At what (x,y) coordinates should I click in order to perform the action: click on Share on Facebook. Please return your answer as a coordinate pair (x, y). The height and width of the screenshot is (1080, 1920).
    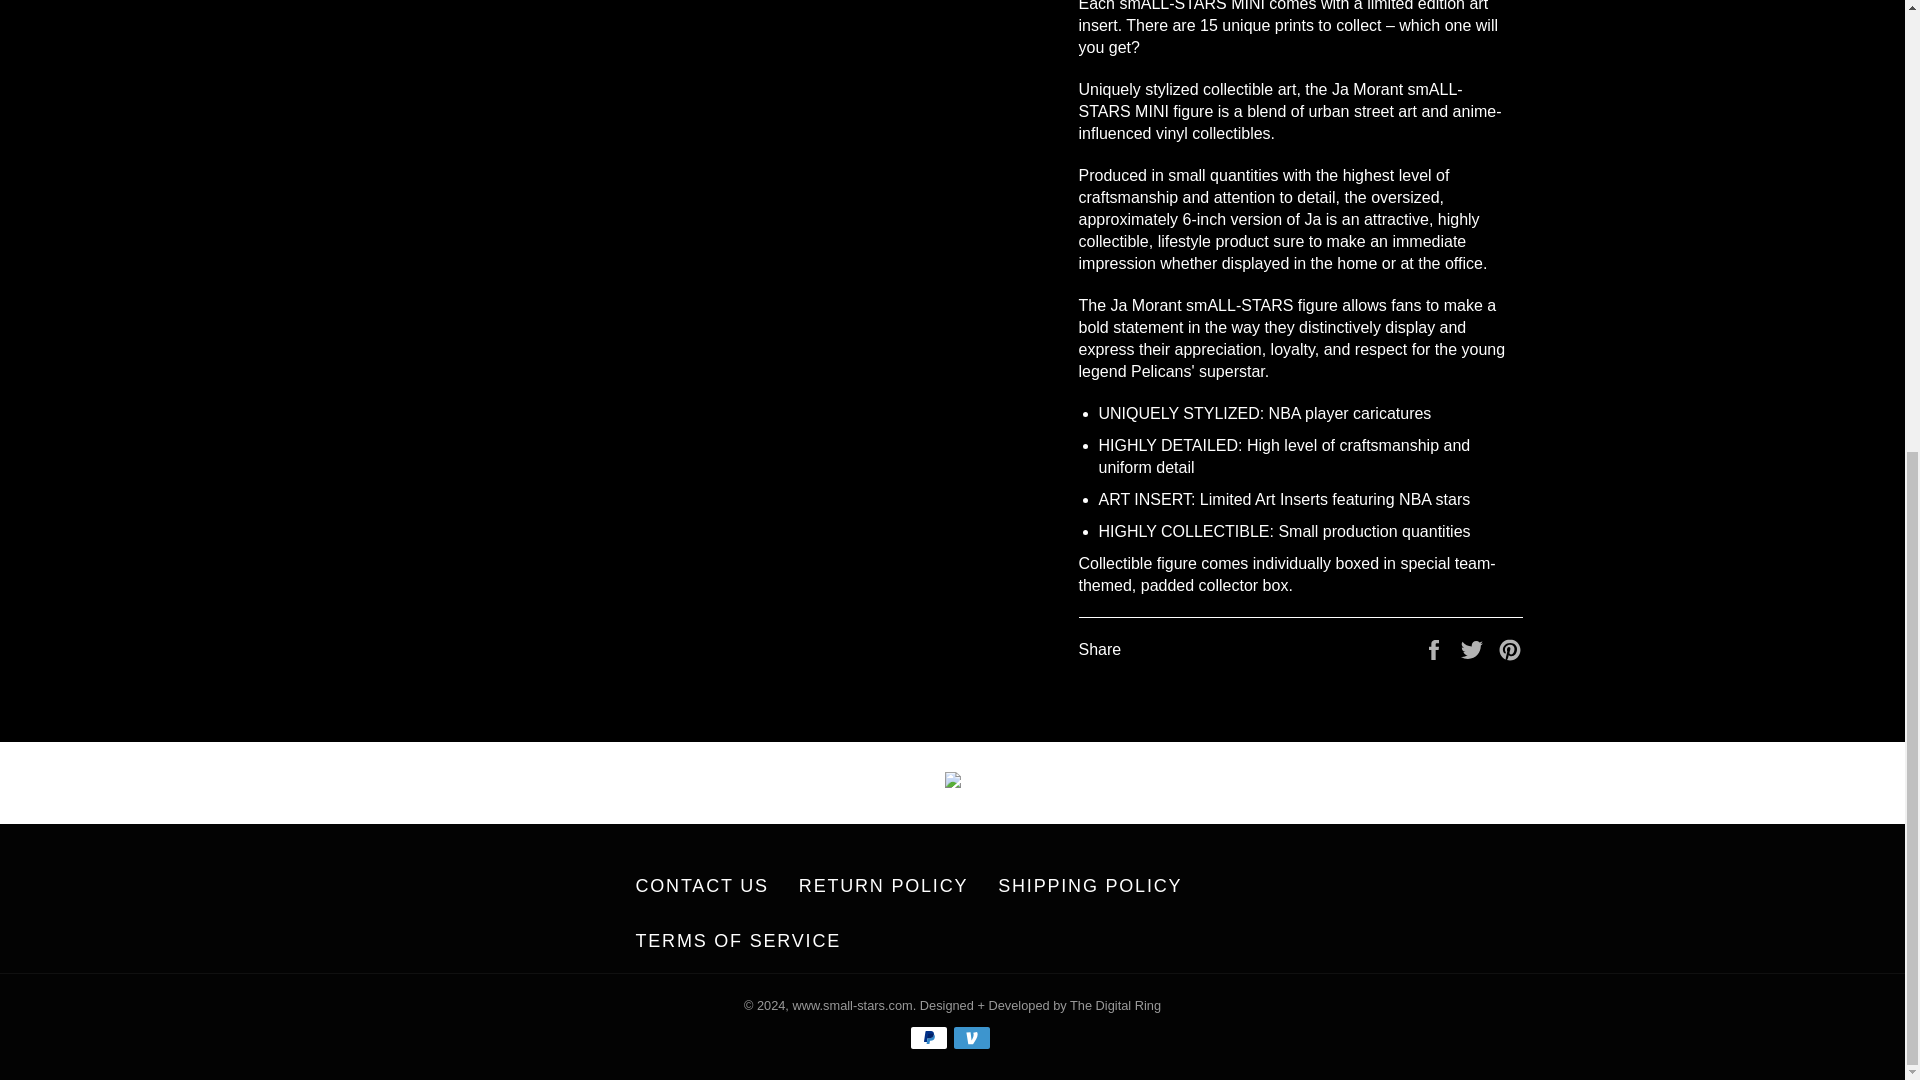
    Looking at the image, I should click on (1436, 648).